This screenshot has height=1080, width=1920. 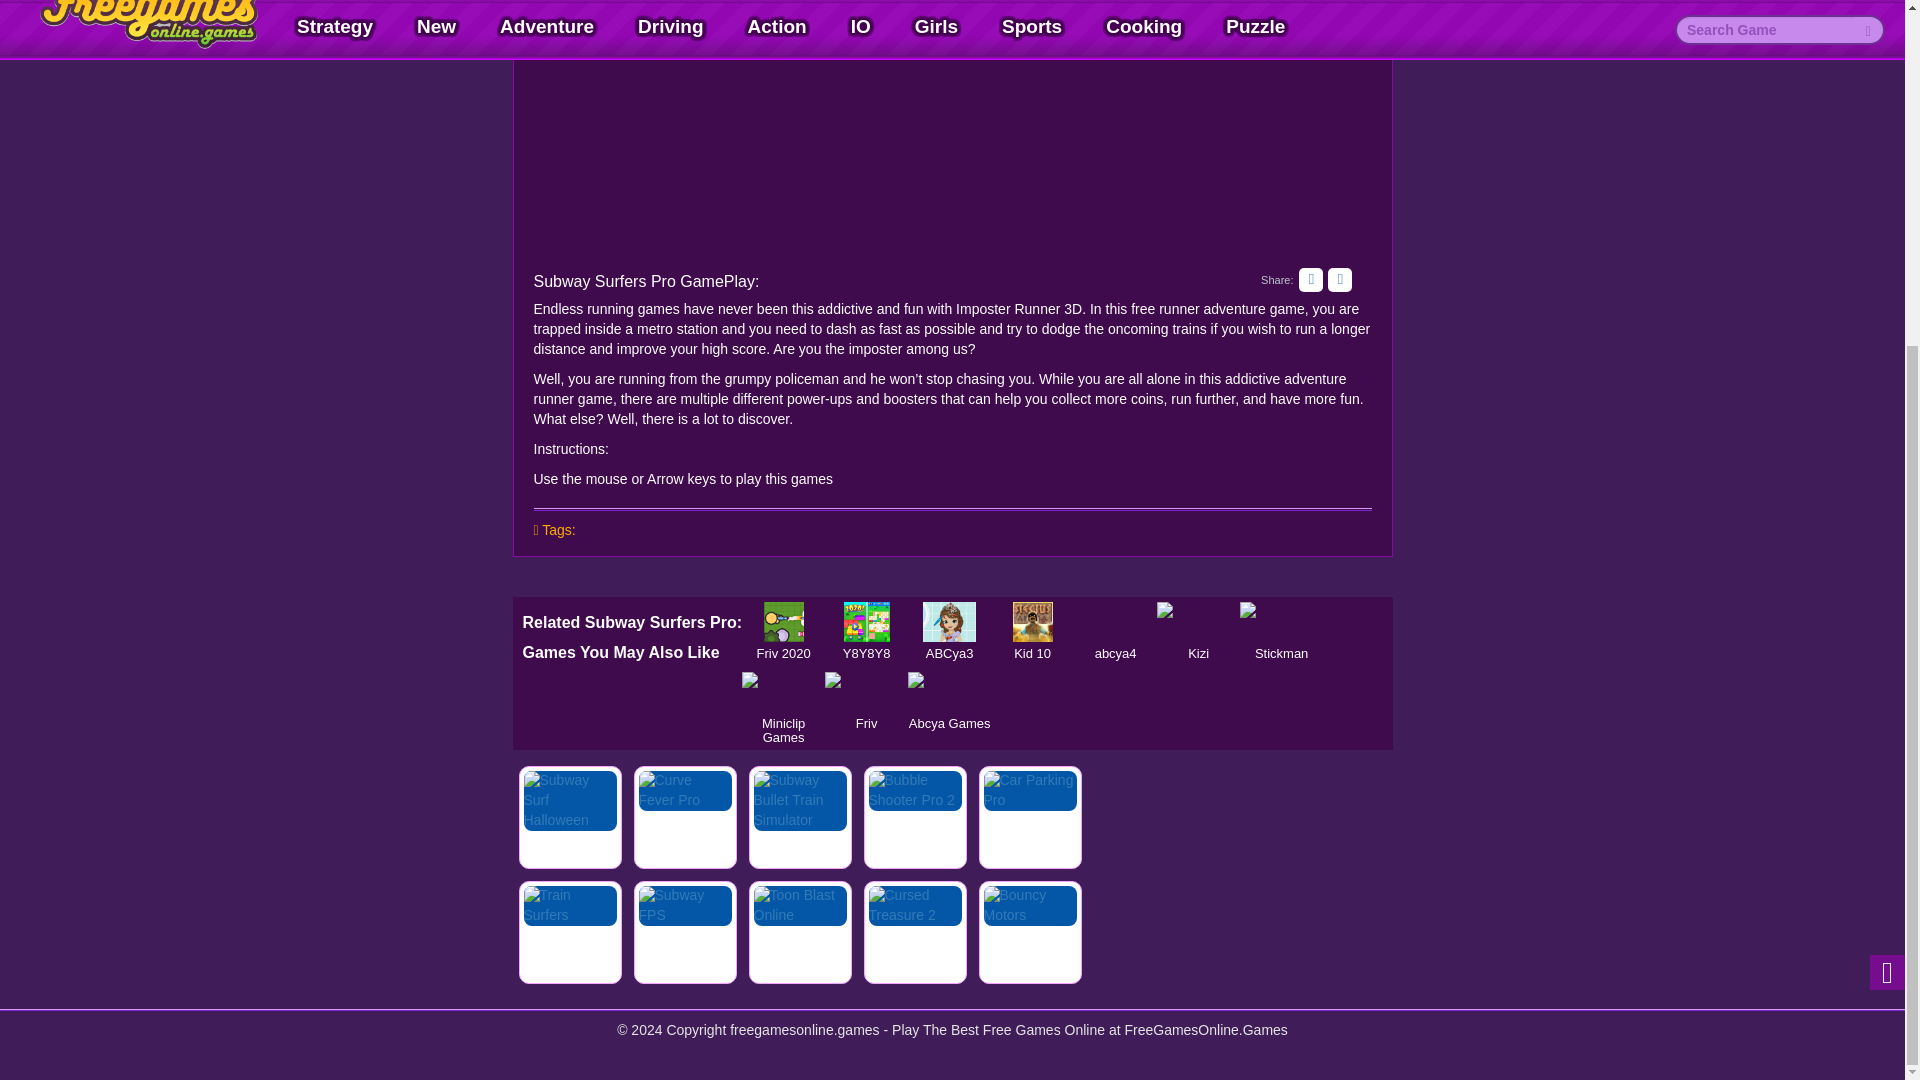 What do you see at coordinates (1198, 621) in the screenshot?
I see `Kizi` at bounding box center [1198, 621].